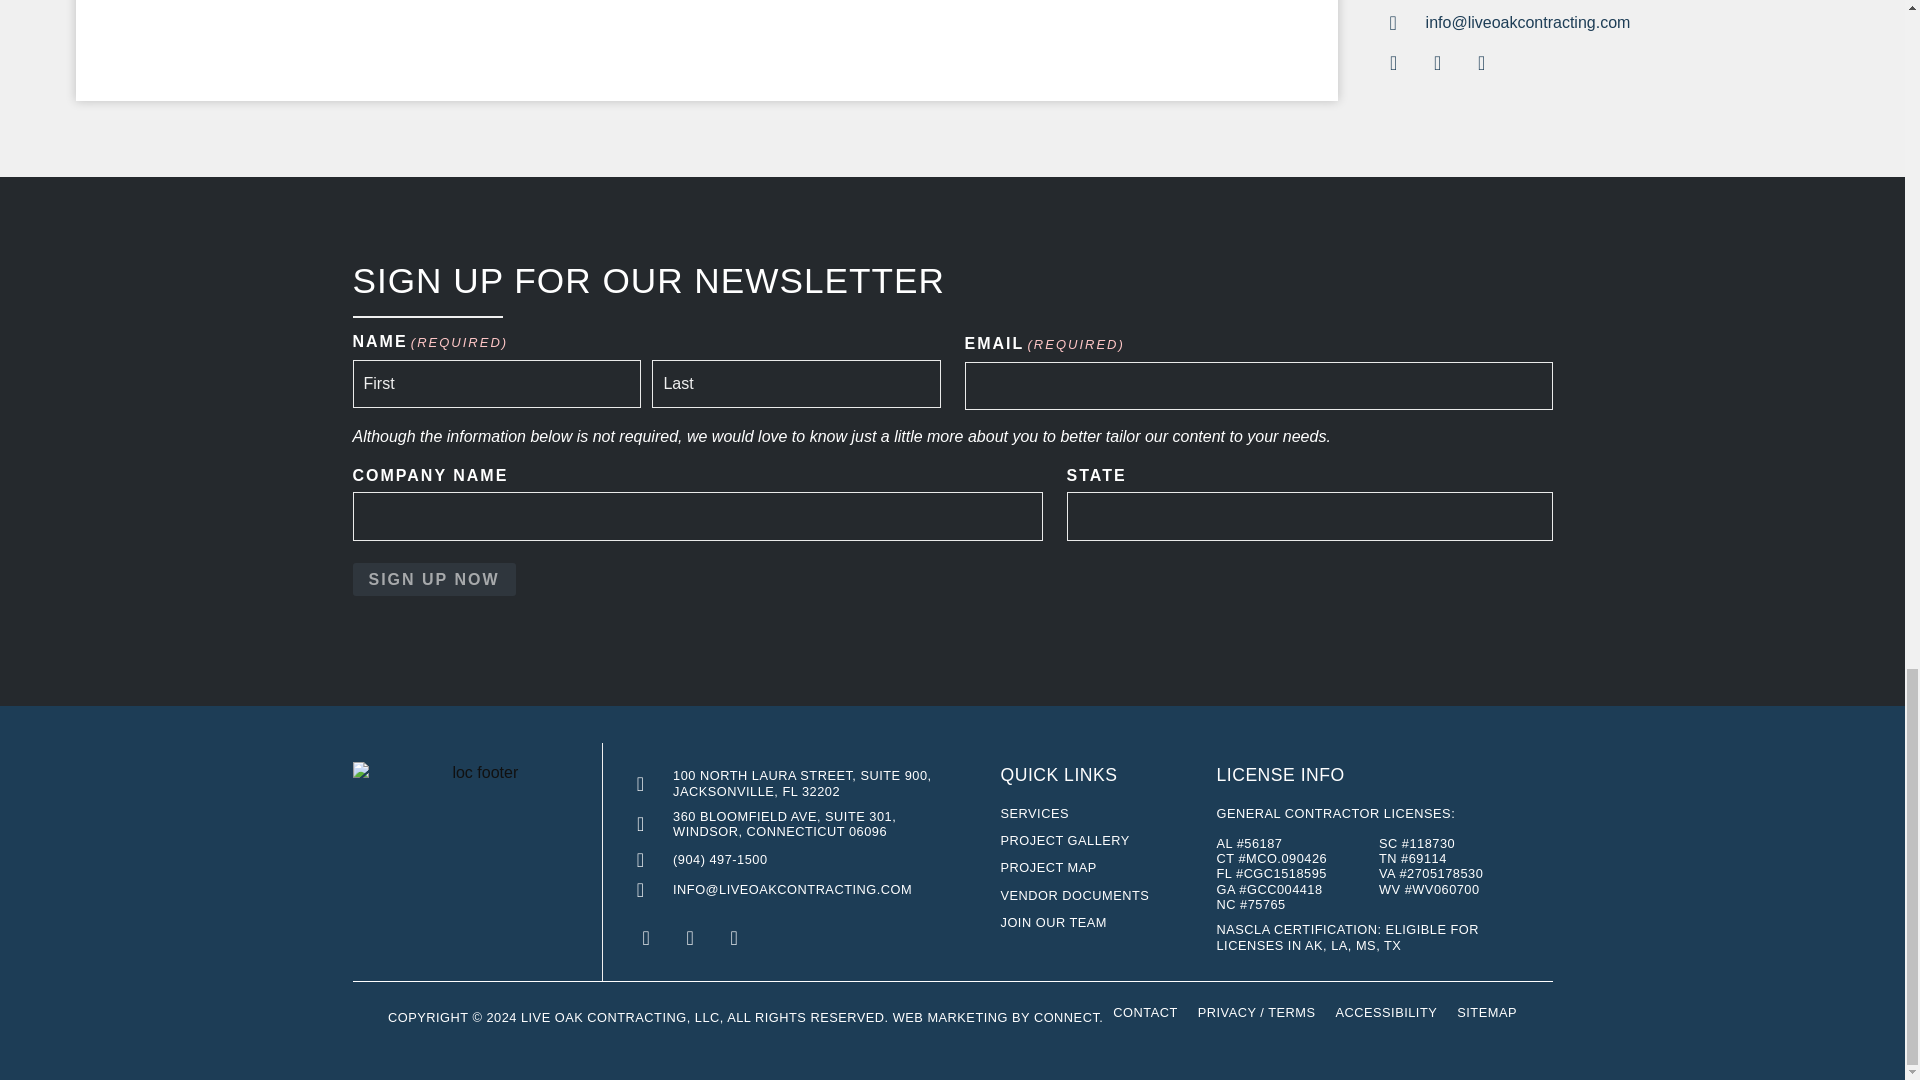 This screenshot has width=1920, height=1080. What do you see at coordinates (1481, 63) in the screenshot?
I see `Live Oak's Instagram profile - opens in new tab` at bounding box center [1481, 63].